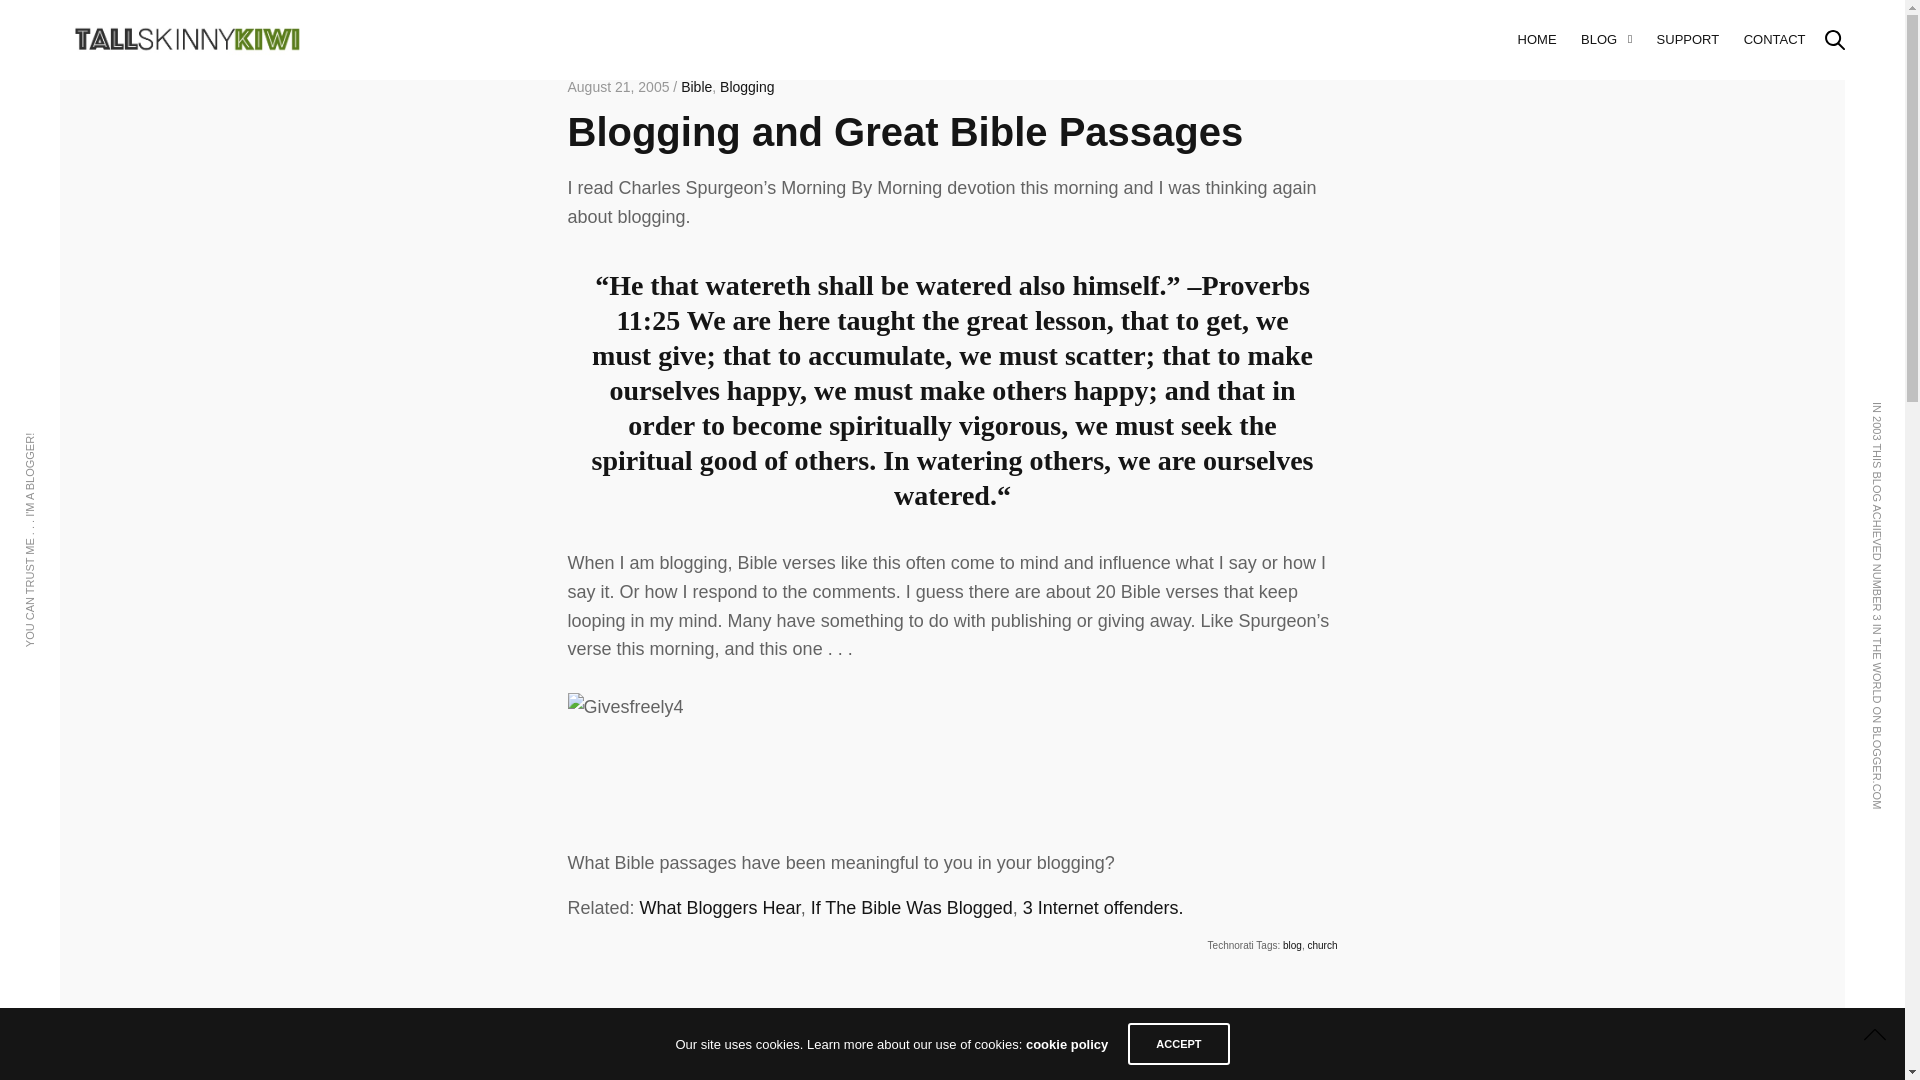 Image resolution: width=1920 pixels, height=1080 pixels. Describe the element at coordinates (1774, 39) in the screenshot. I see `CONTACT` at that location.